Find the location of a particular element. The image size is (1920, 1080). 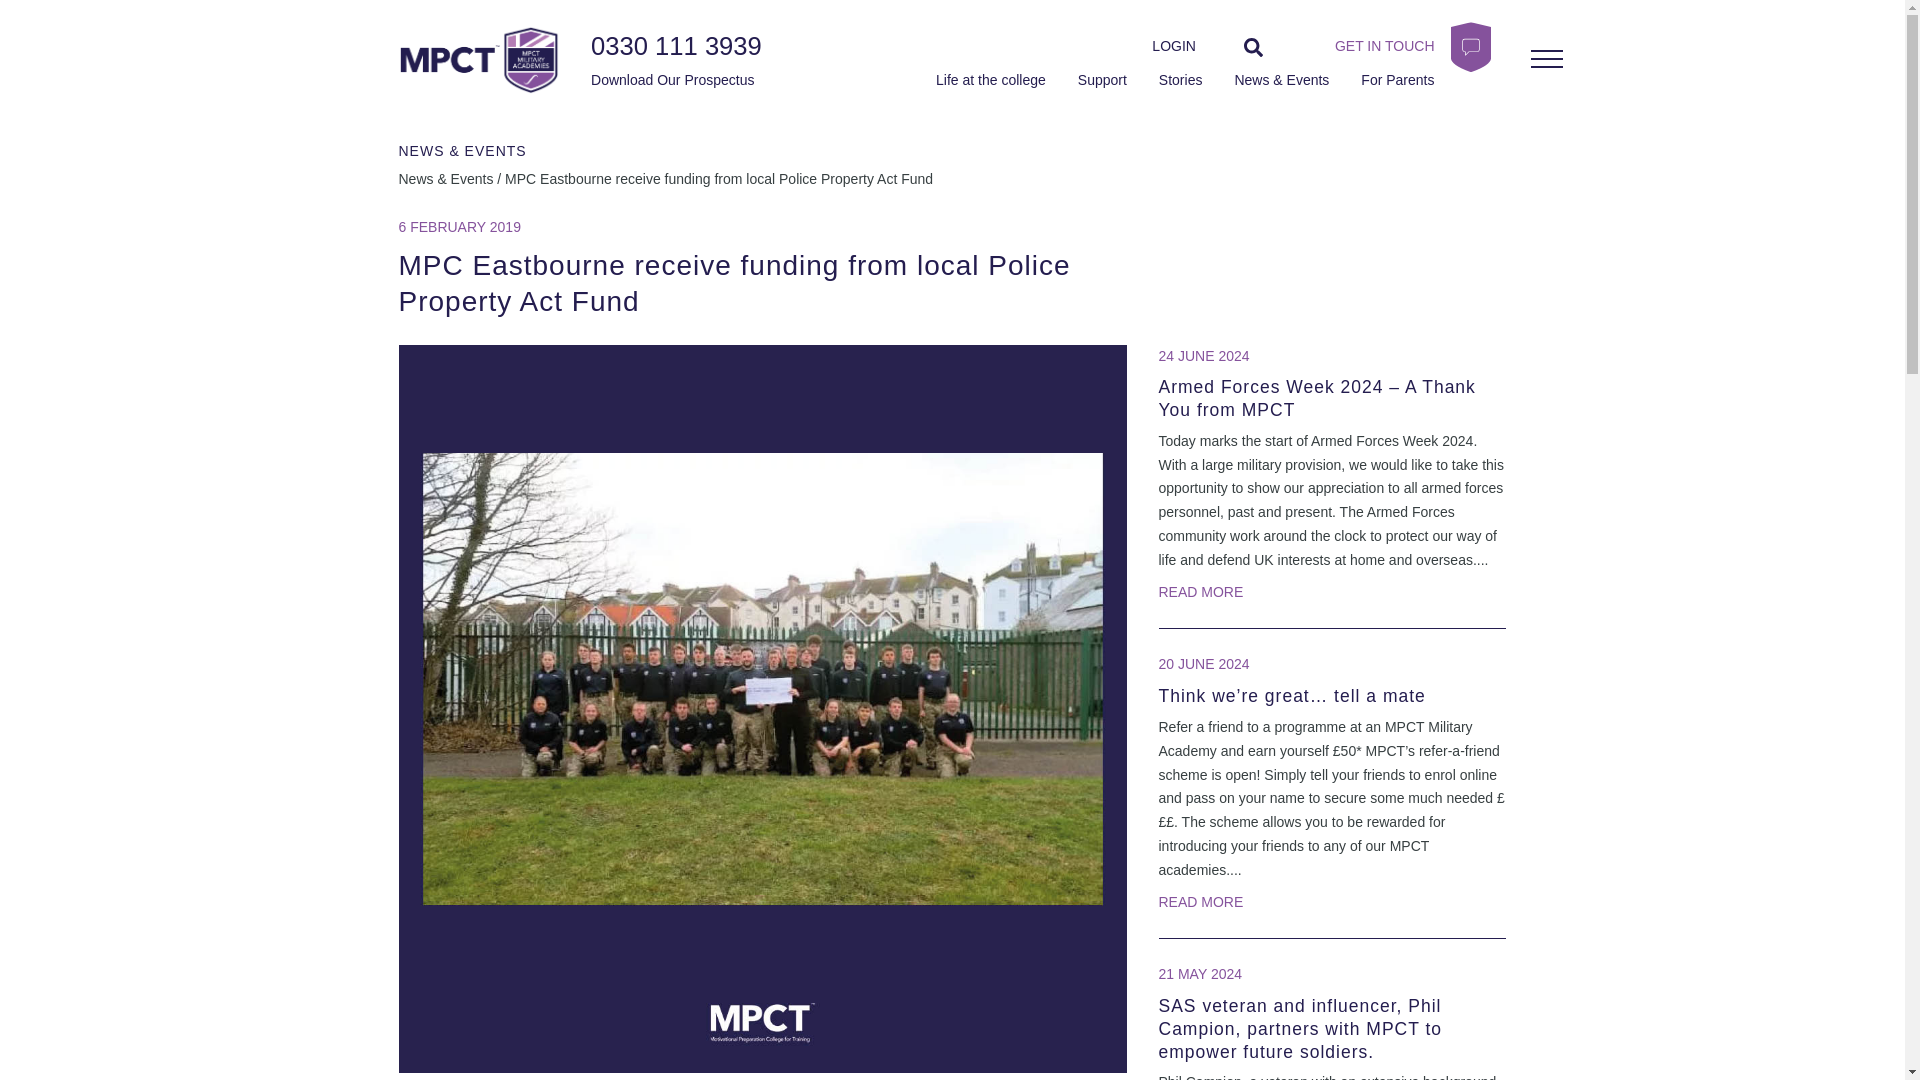

Support is located at coordinates (1102, 80).